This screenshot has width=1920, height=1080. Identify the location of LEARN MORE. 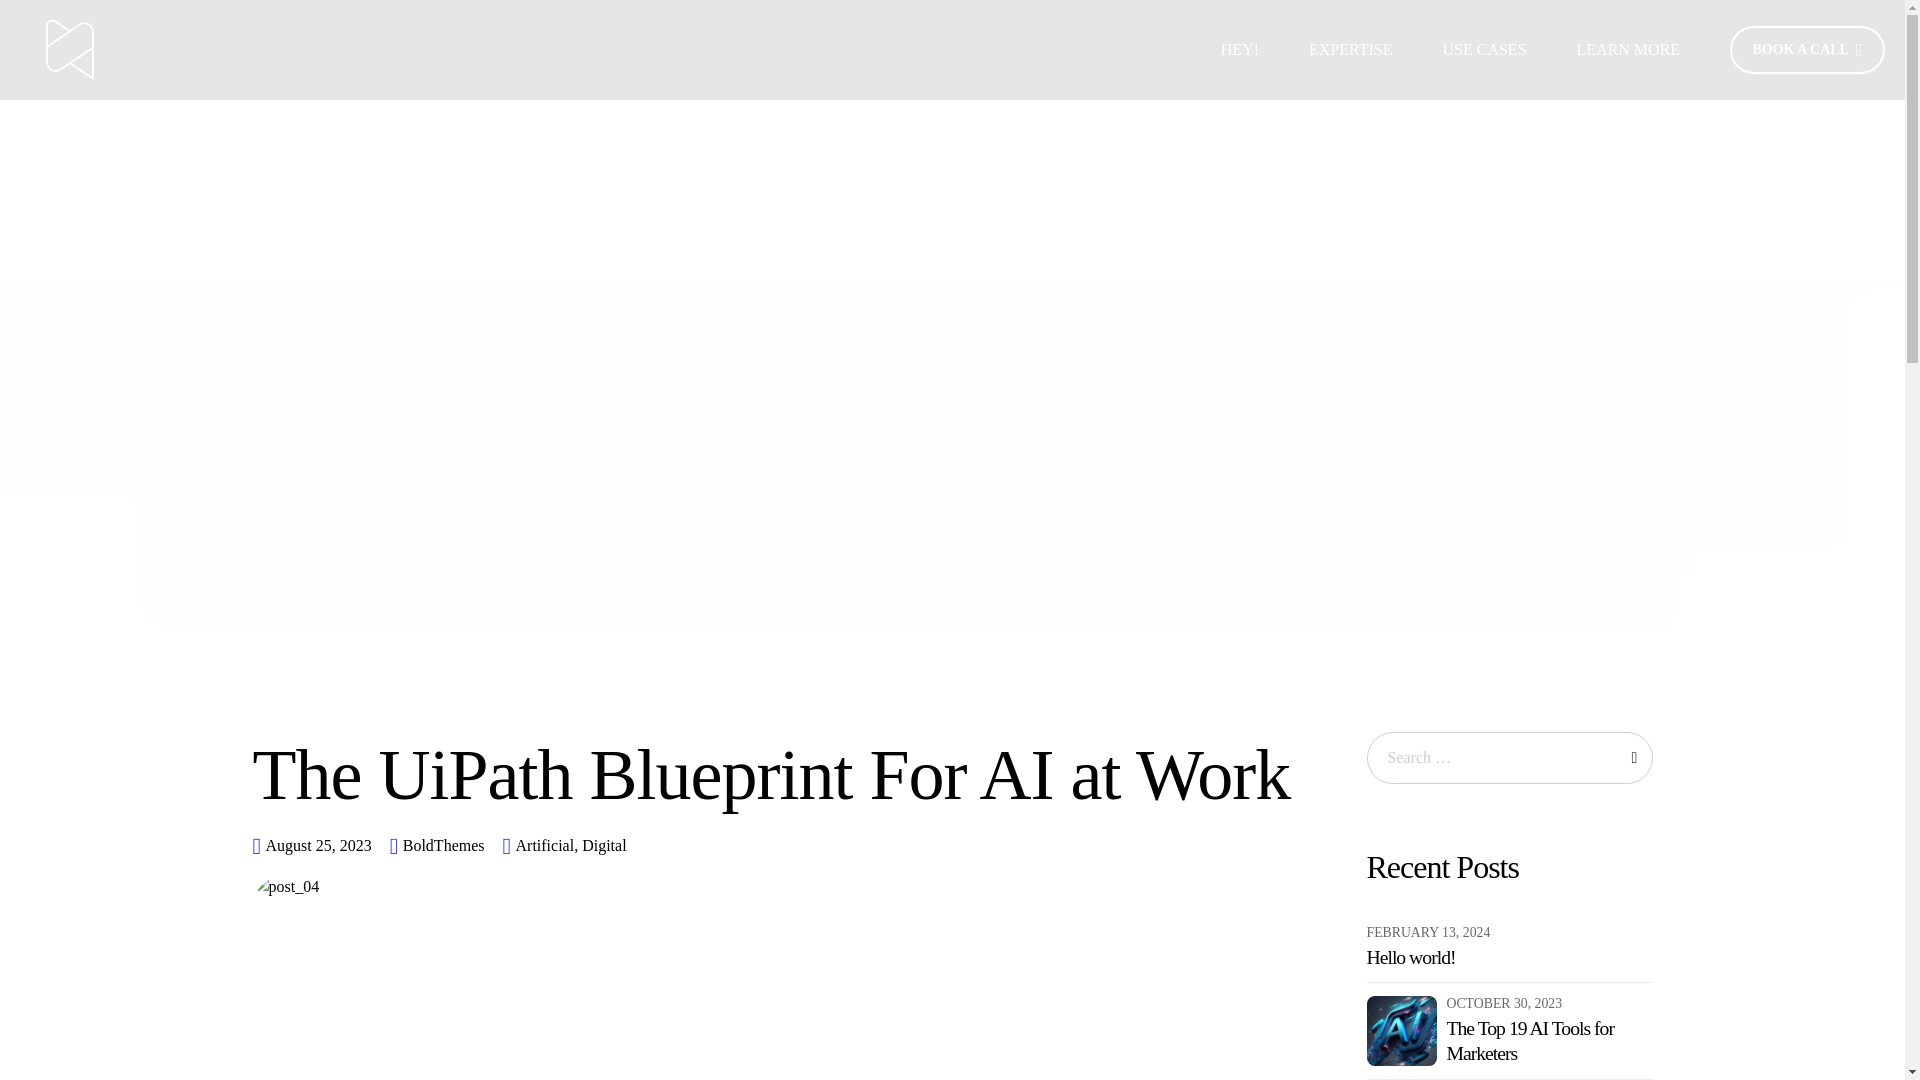
(1628, 50).